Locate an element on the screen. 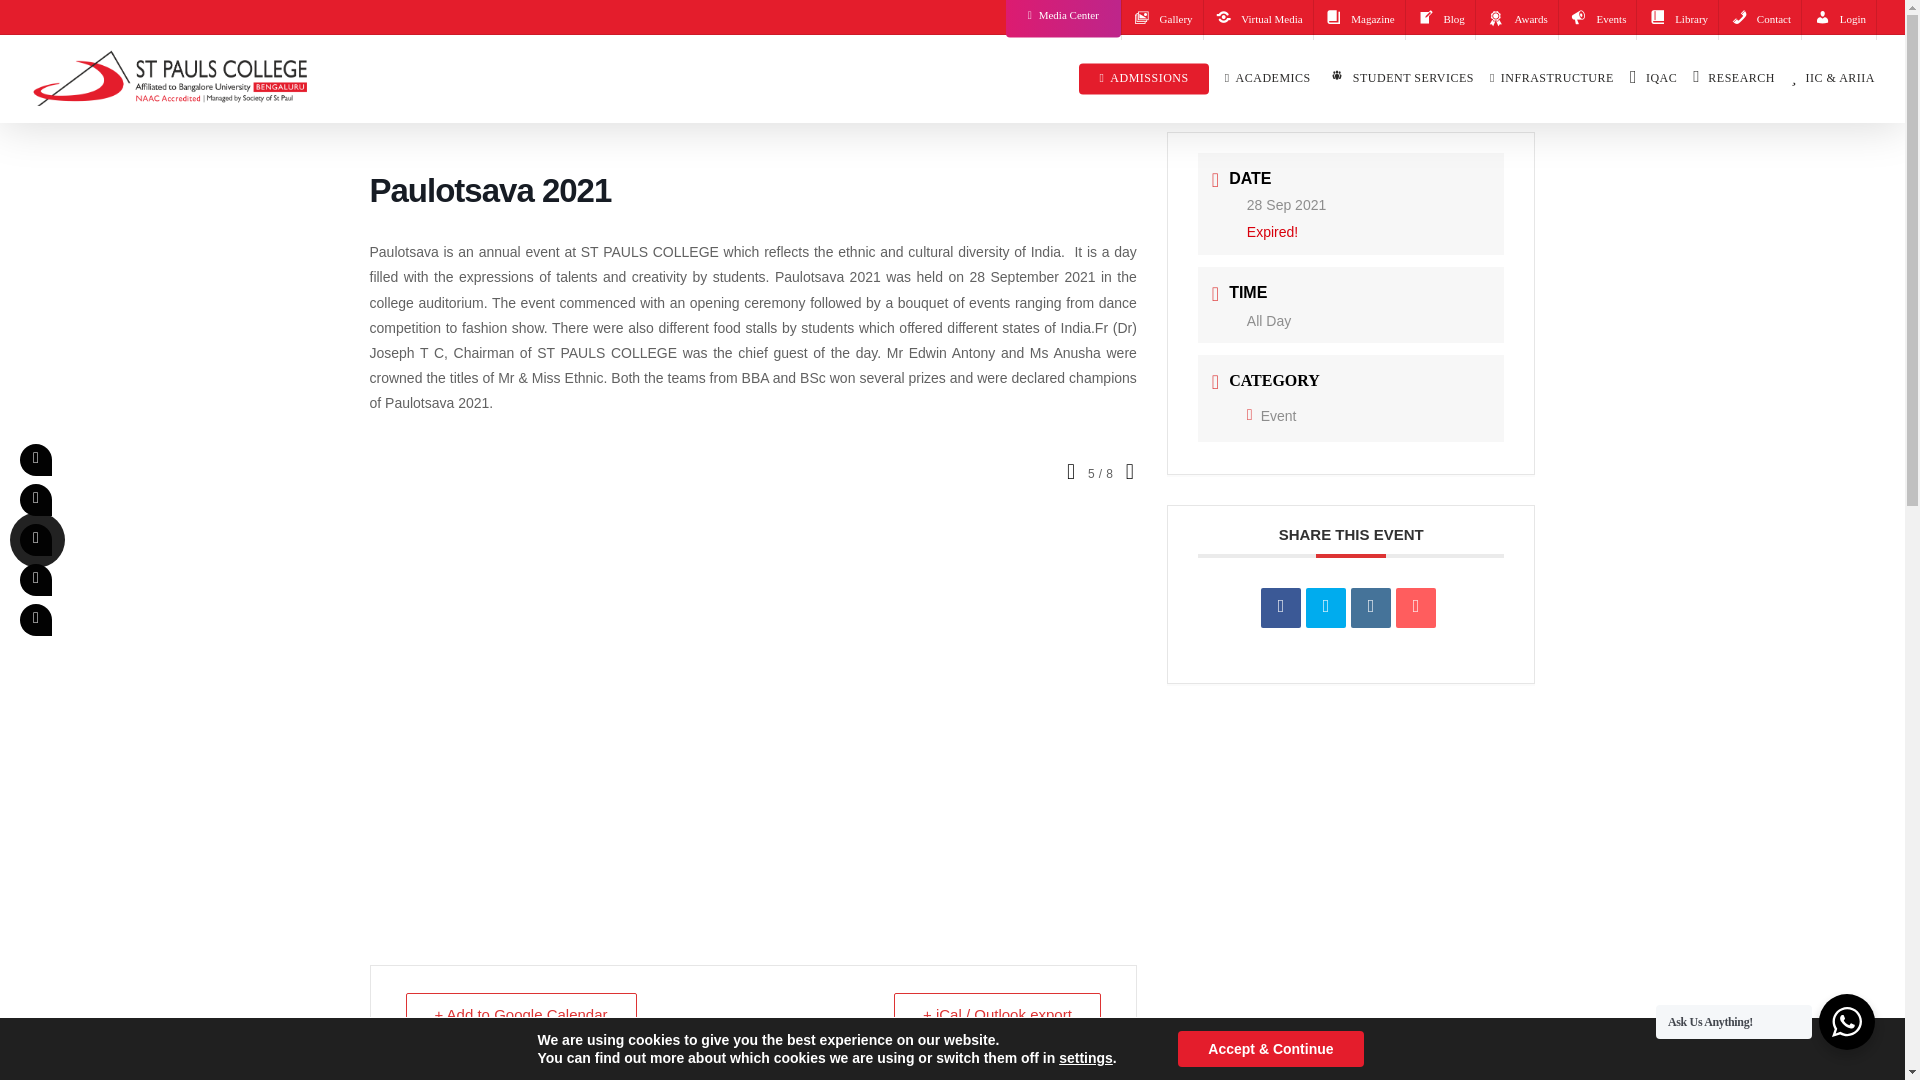  Phone is located at coordinates (35, 580).